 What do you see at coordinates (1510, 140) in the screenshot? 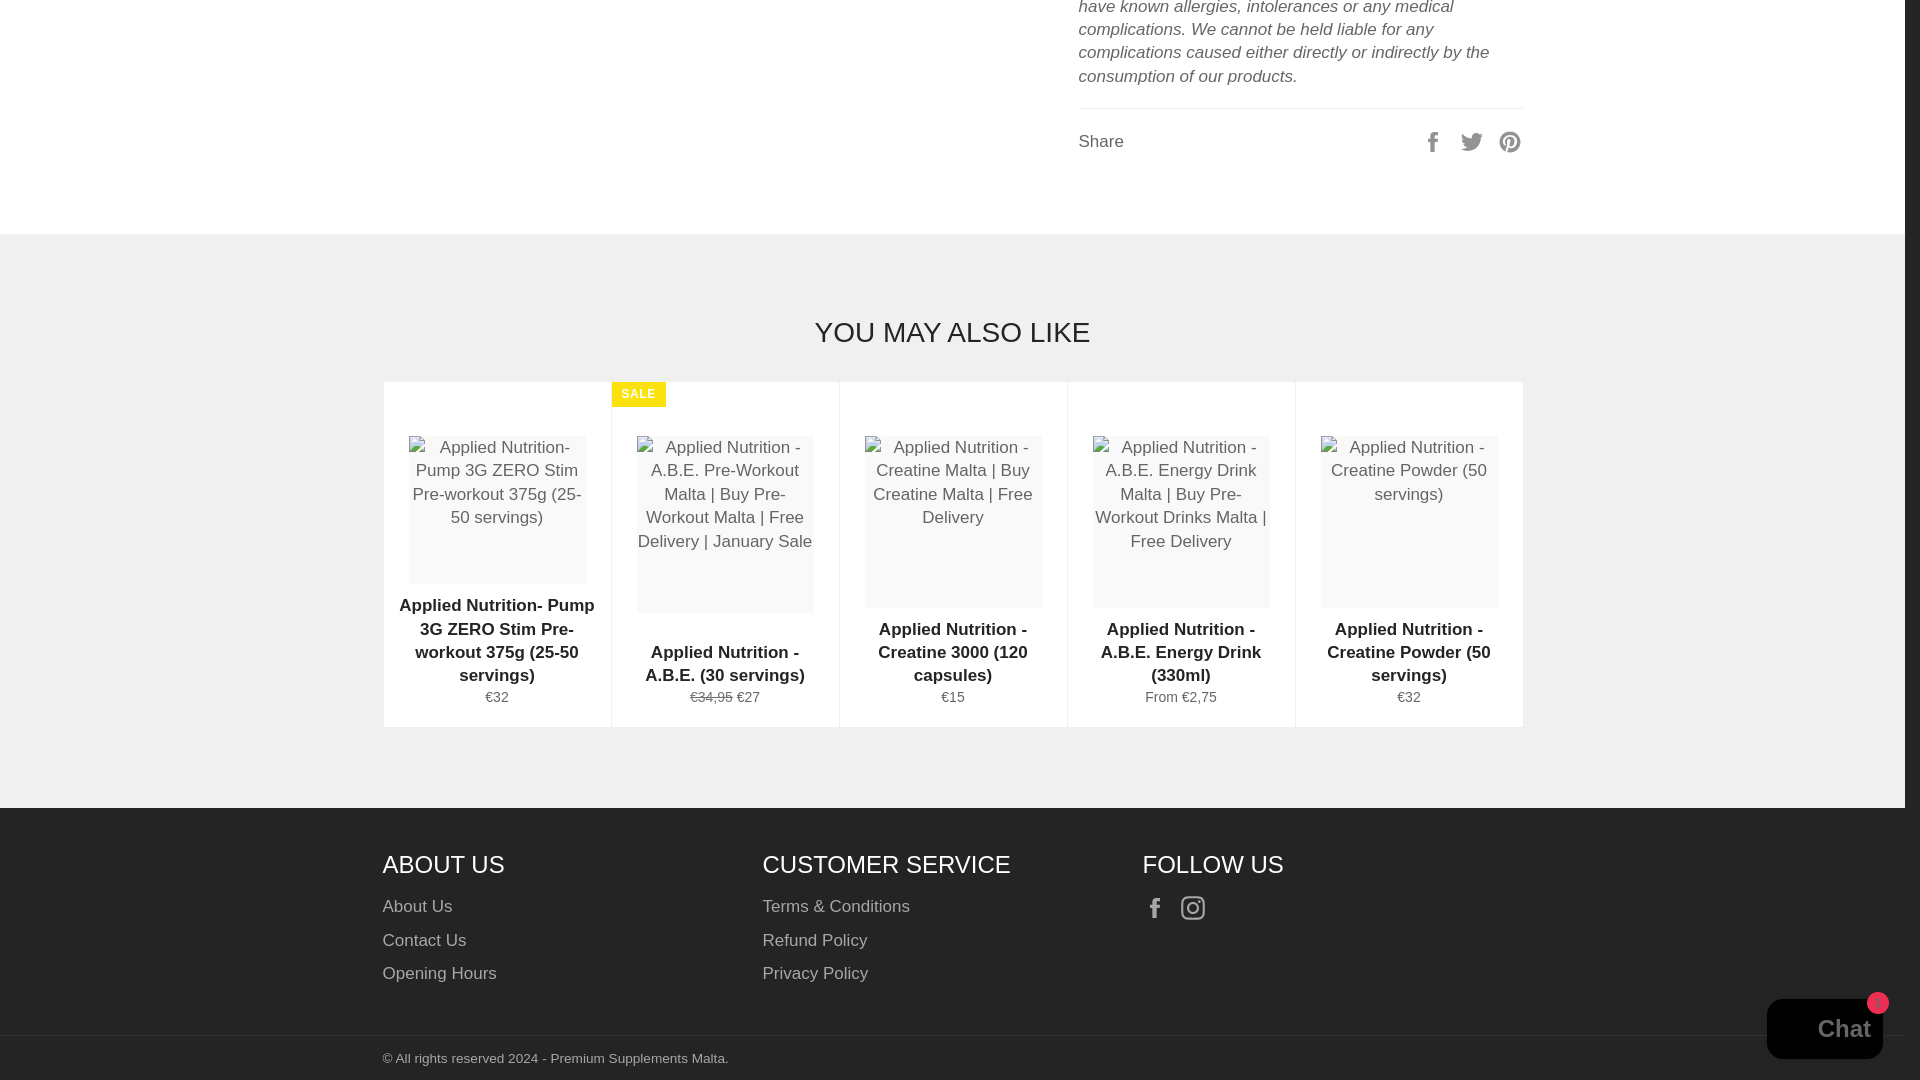
I see `Pin on Pinterest` at bounding box center [1510, 140].